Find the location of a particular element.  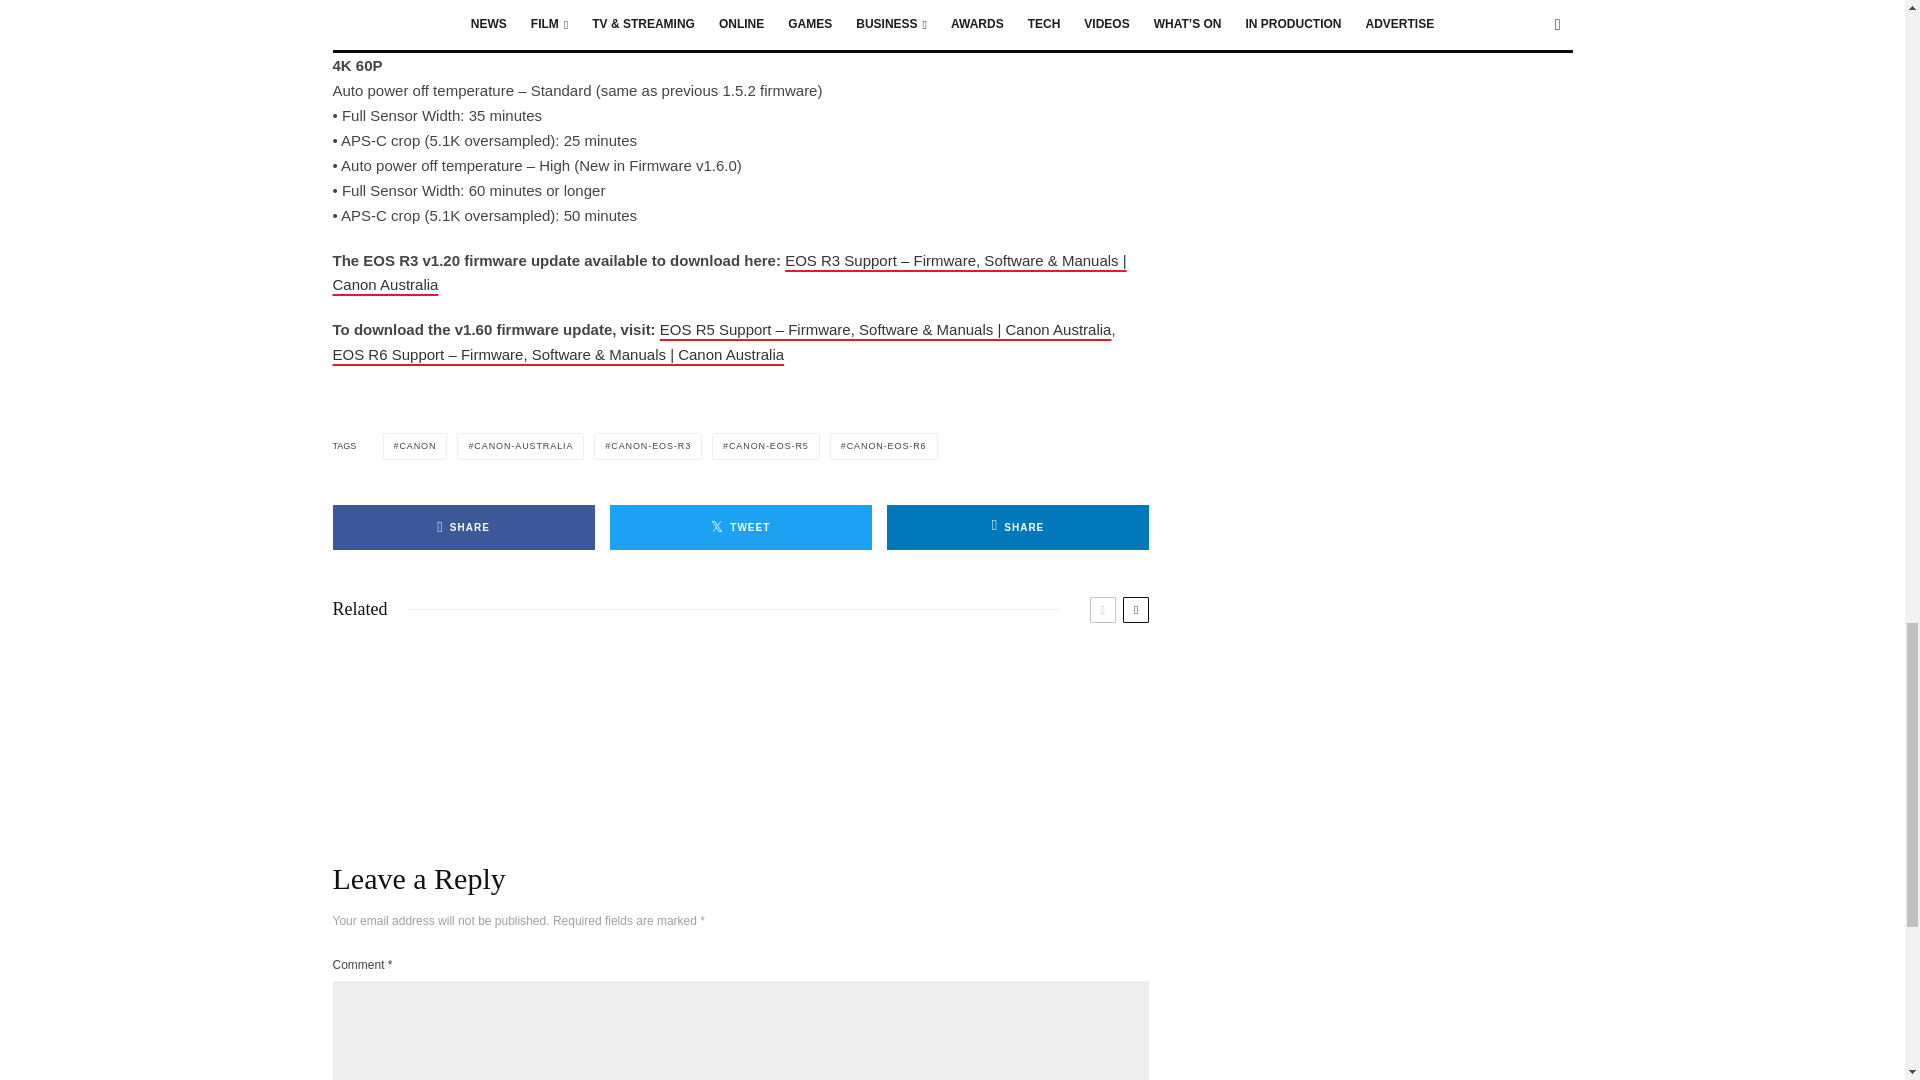

CANON-AUSTRALIA is located at coordinates (520, 446).